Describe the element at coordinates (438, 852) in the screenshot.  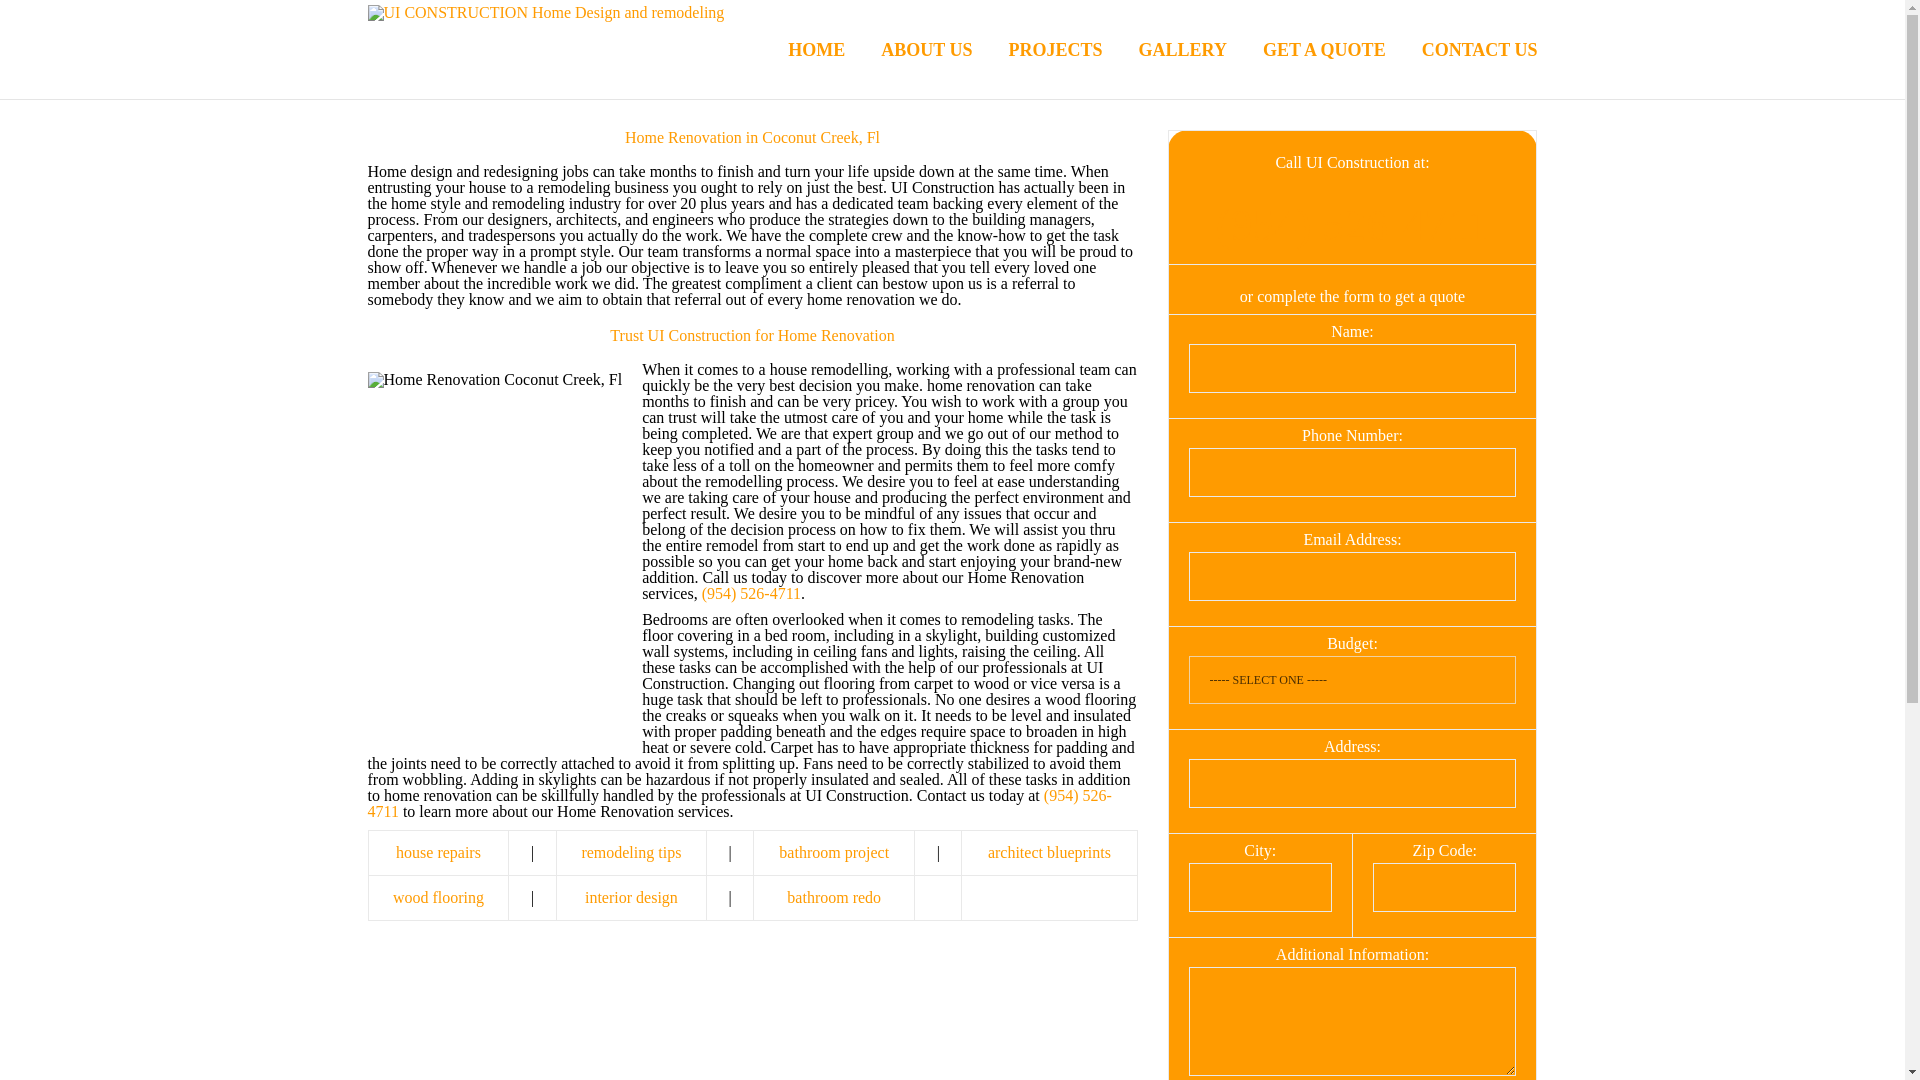
I see `house repairs` at that location.